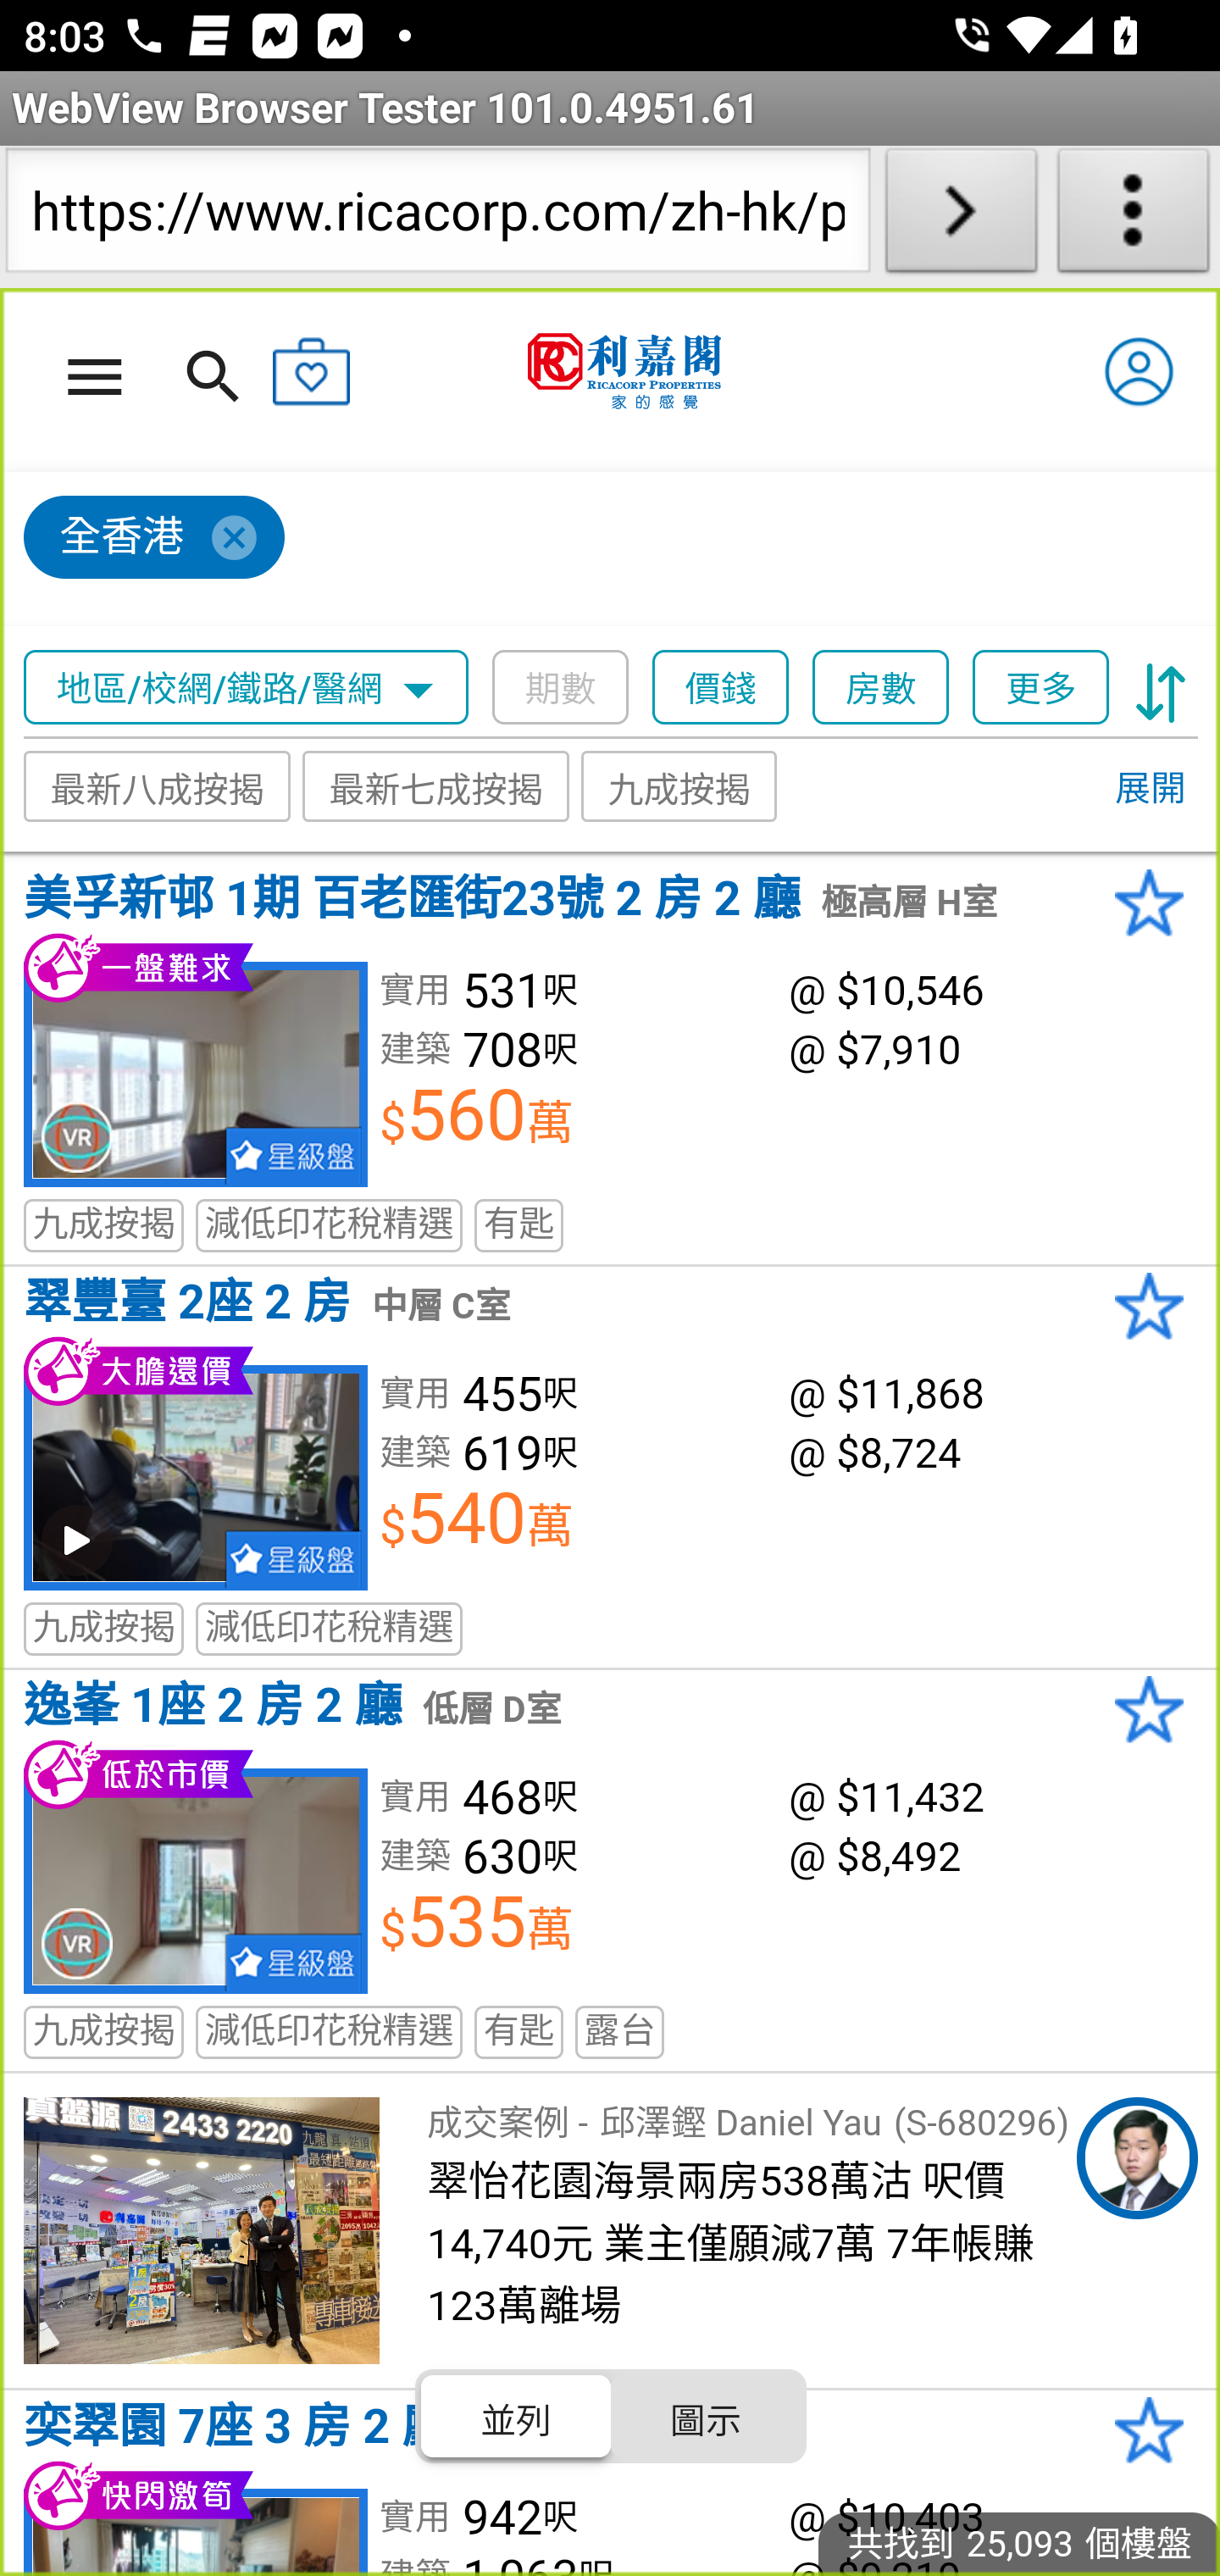 The width and height of the screenshot is (1220, 2576). Describe the element at coordinates (517, 2416) in the screenshot. I see `並列` at that location.